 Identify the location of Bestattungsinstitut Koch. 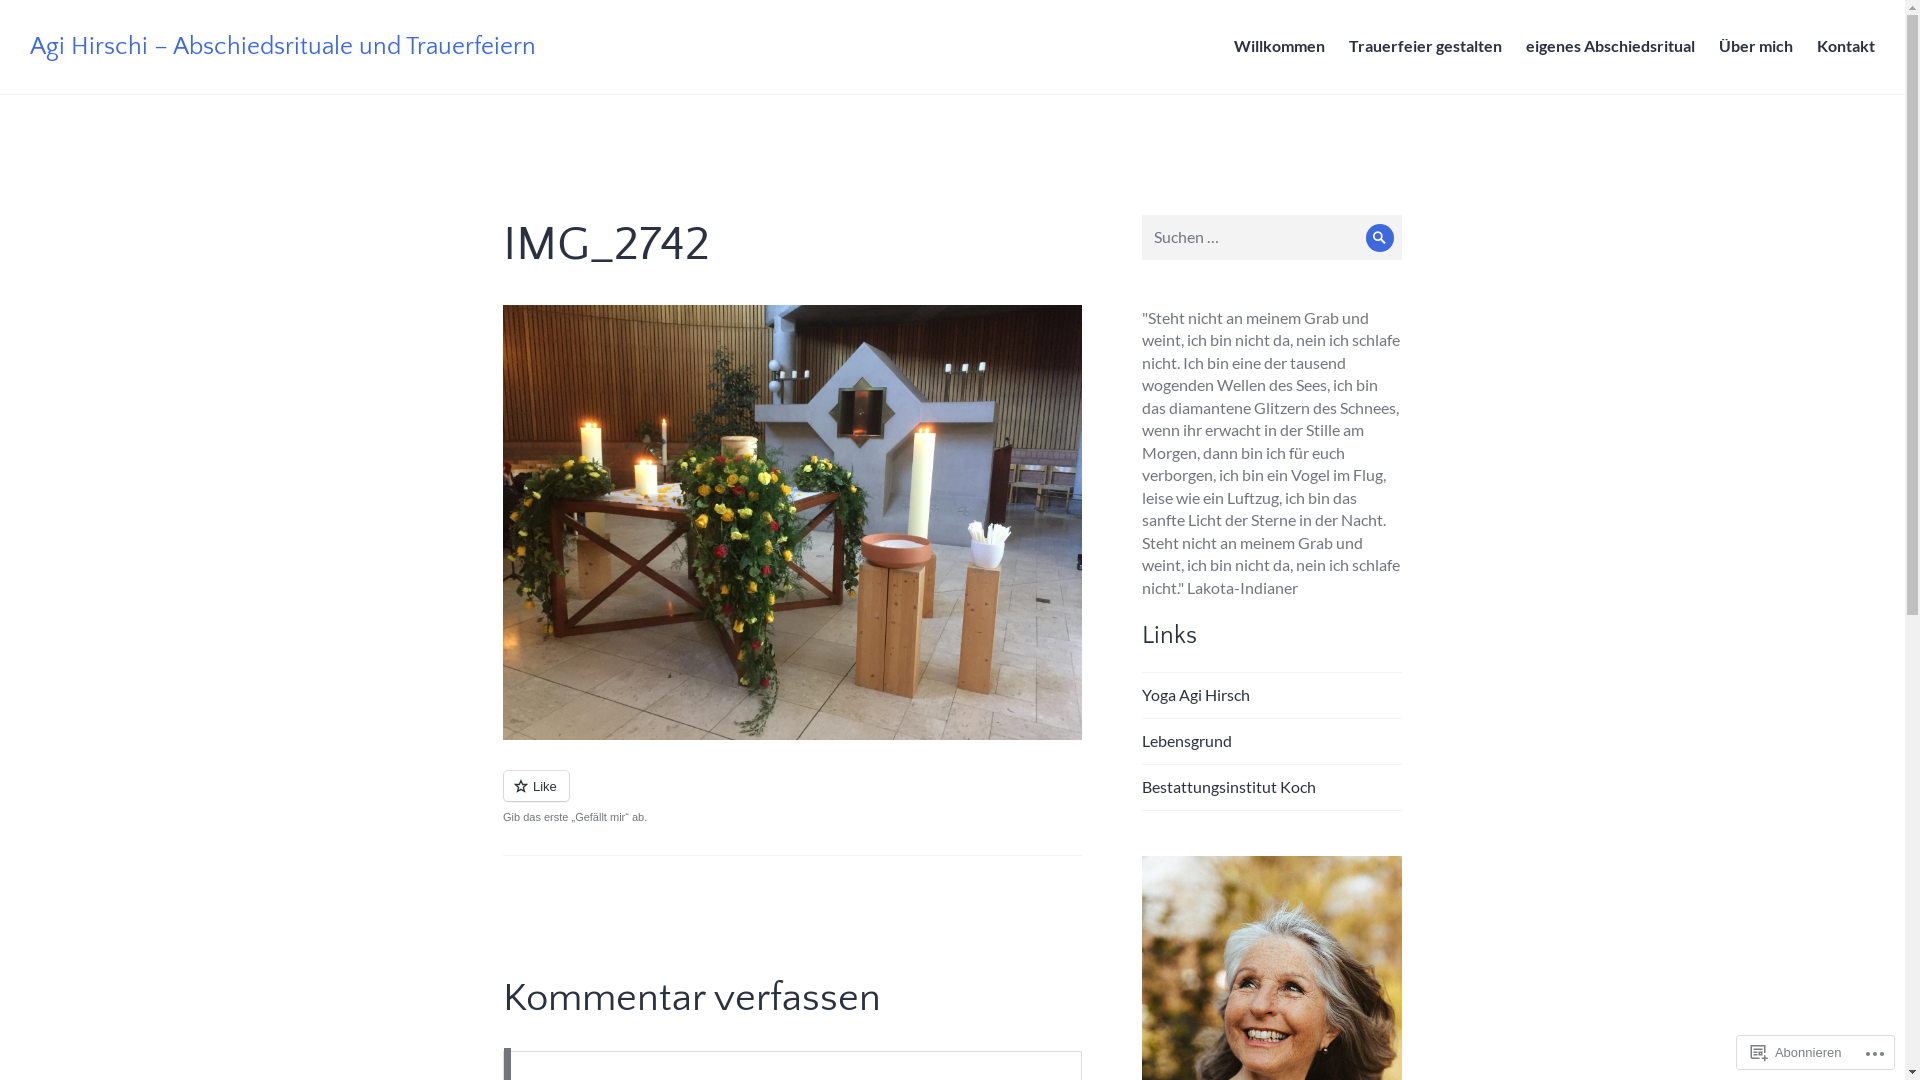
(1229, 786).